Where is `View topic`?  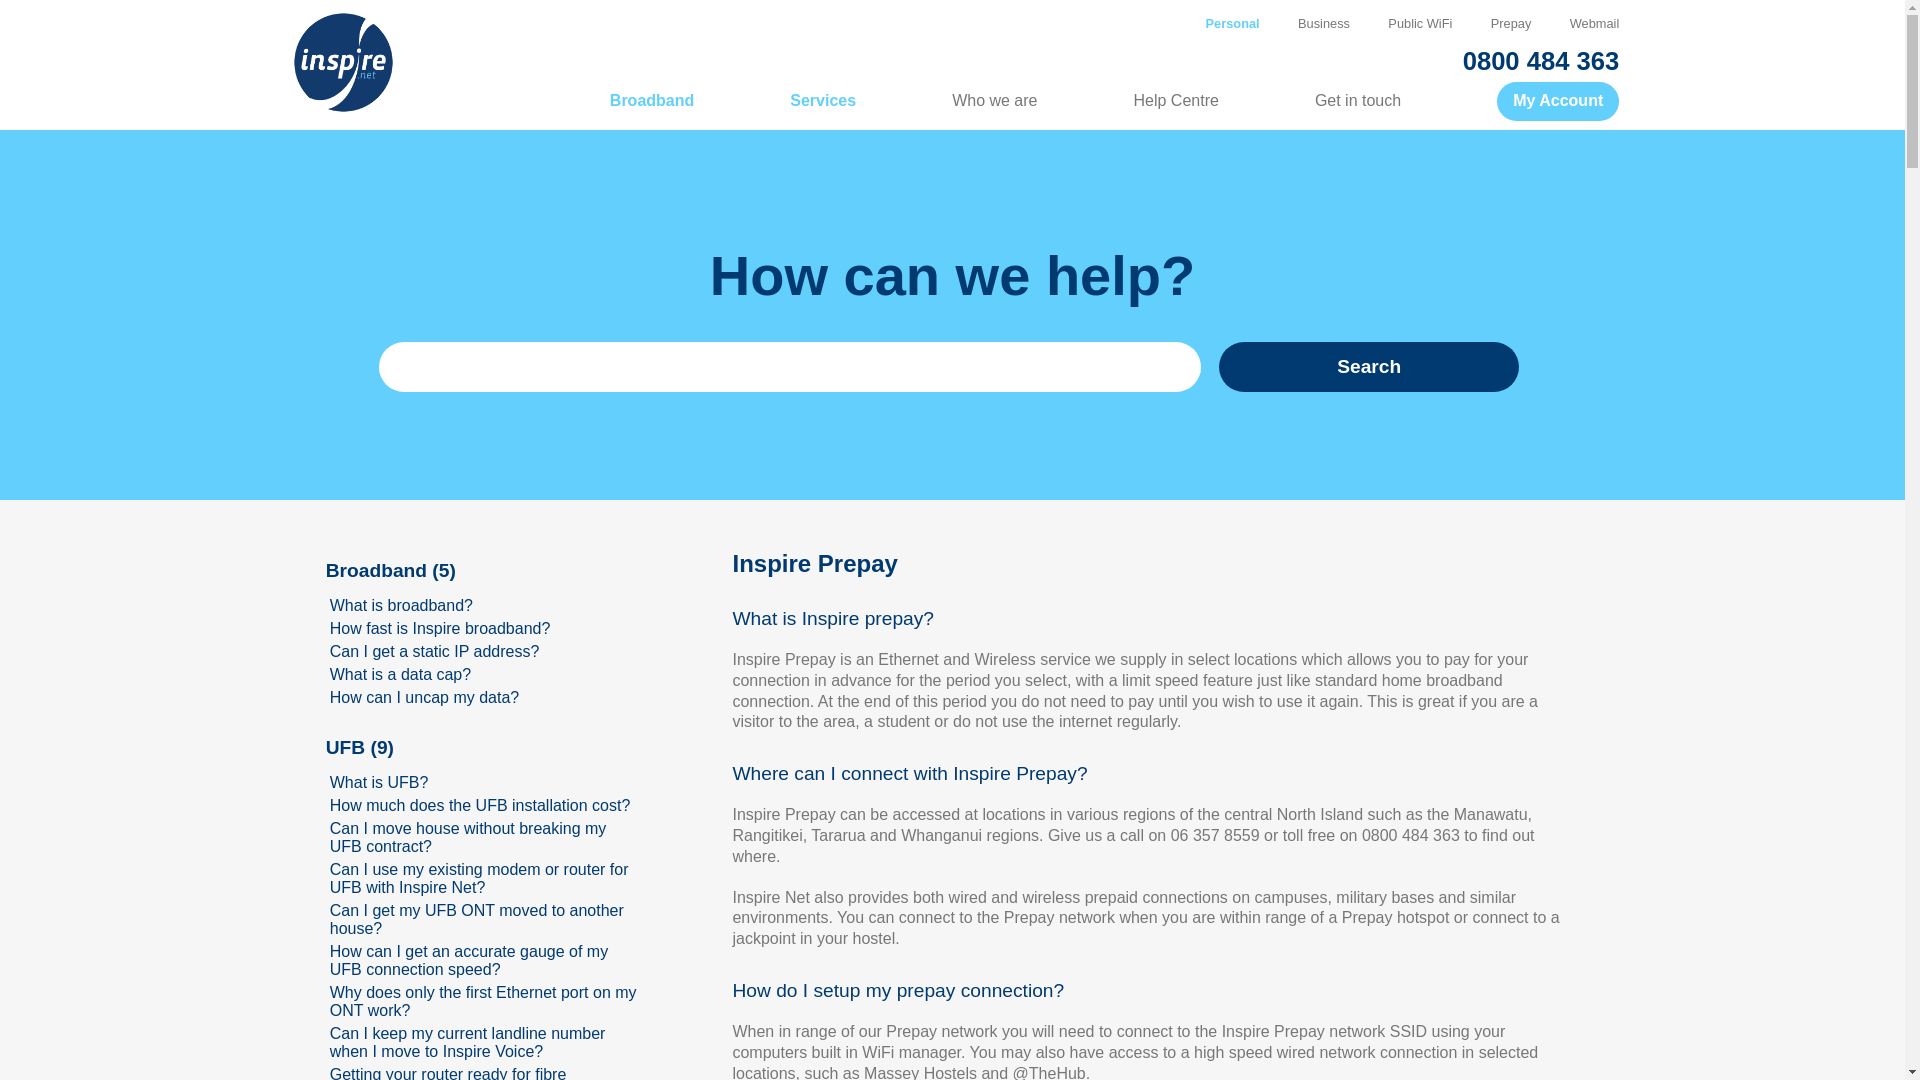 View topic is located at coordinates (468, 837).